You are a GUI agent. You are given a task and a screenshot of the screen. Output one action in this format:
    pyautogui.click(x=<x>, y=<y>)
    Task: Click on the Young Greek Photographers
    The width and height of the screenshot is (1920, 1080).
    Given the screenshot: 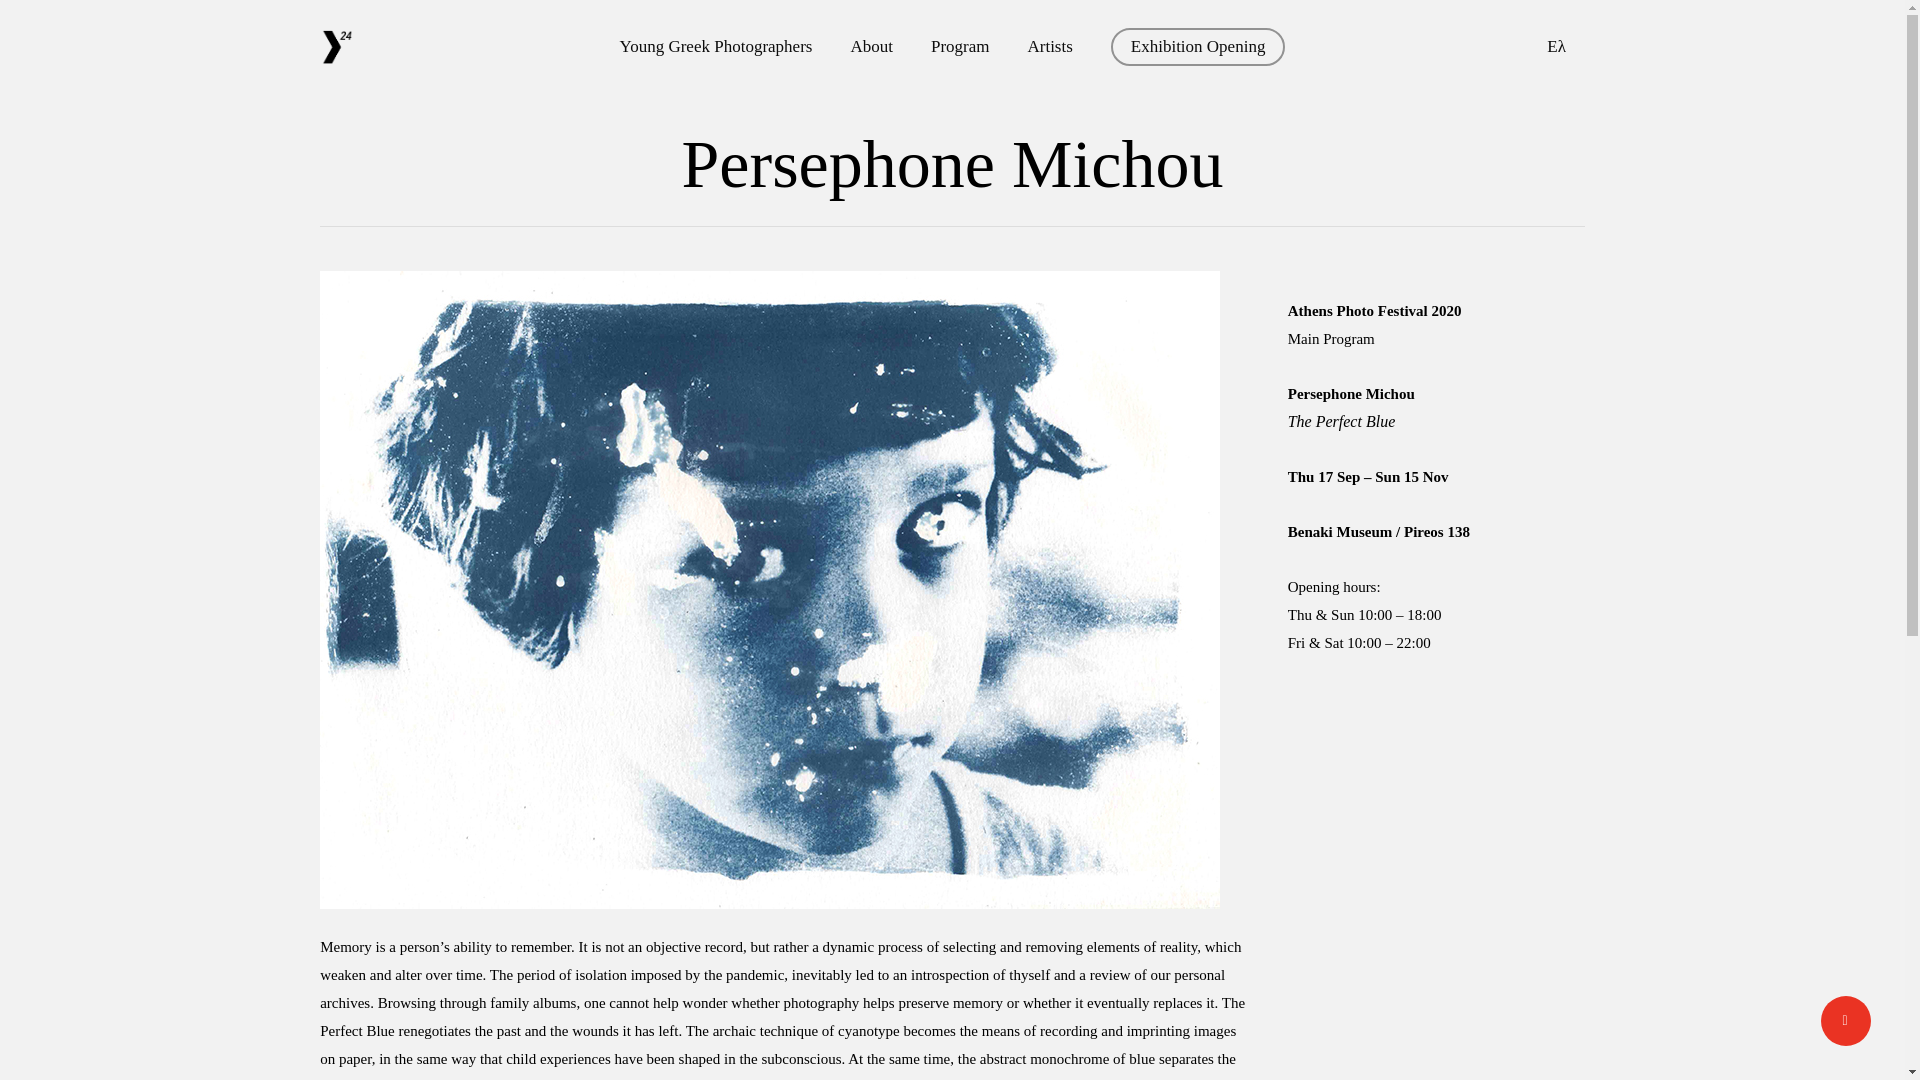 What is the action you would take?
    pyautogui.click(x=716, y=46)
    